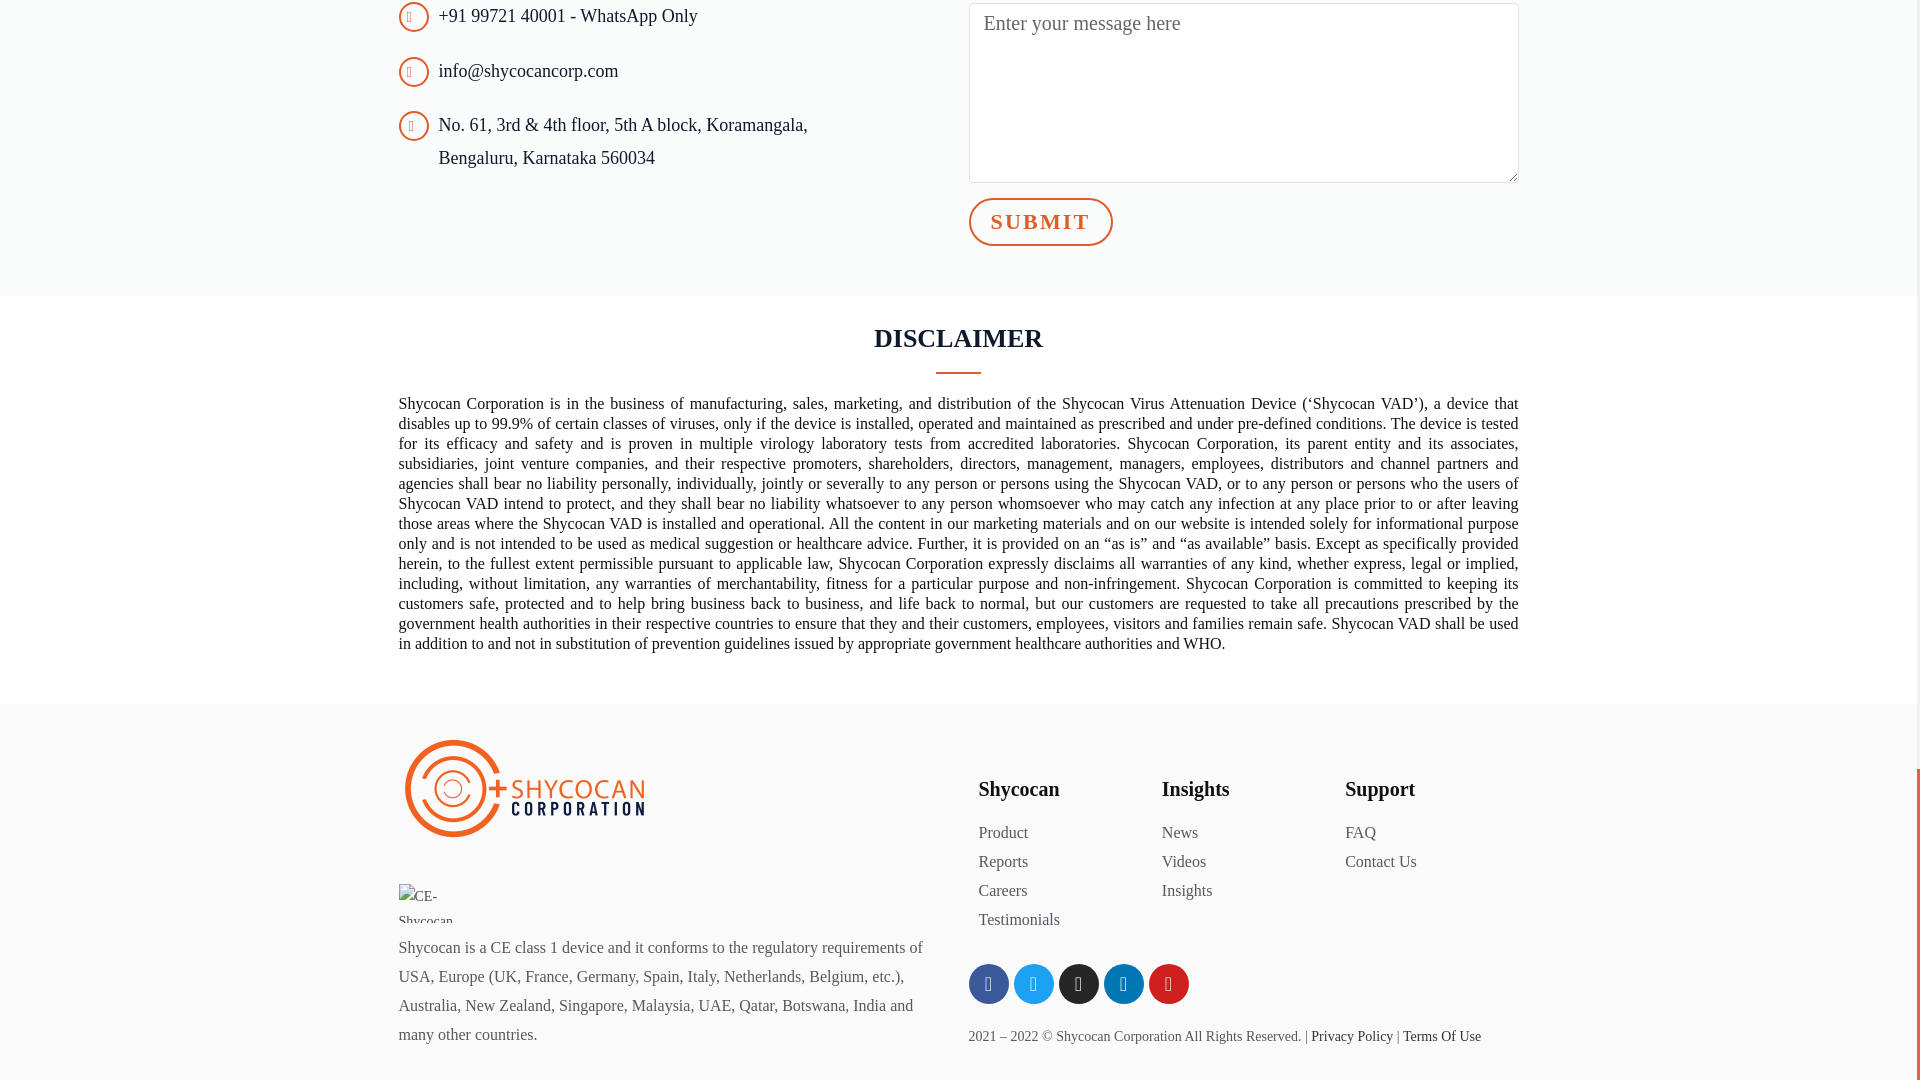 The height and width of the screenshot is (1080, 1920). What do you see at coordinates (1426, 832) in the screenshot?
I see `FAQ` at bounding box center [1426, 832].